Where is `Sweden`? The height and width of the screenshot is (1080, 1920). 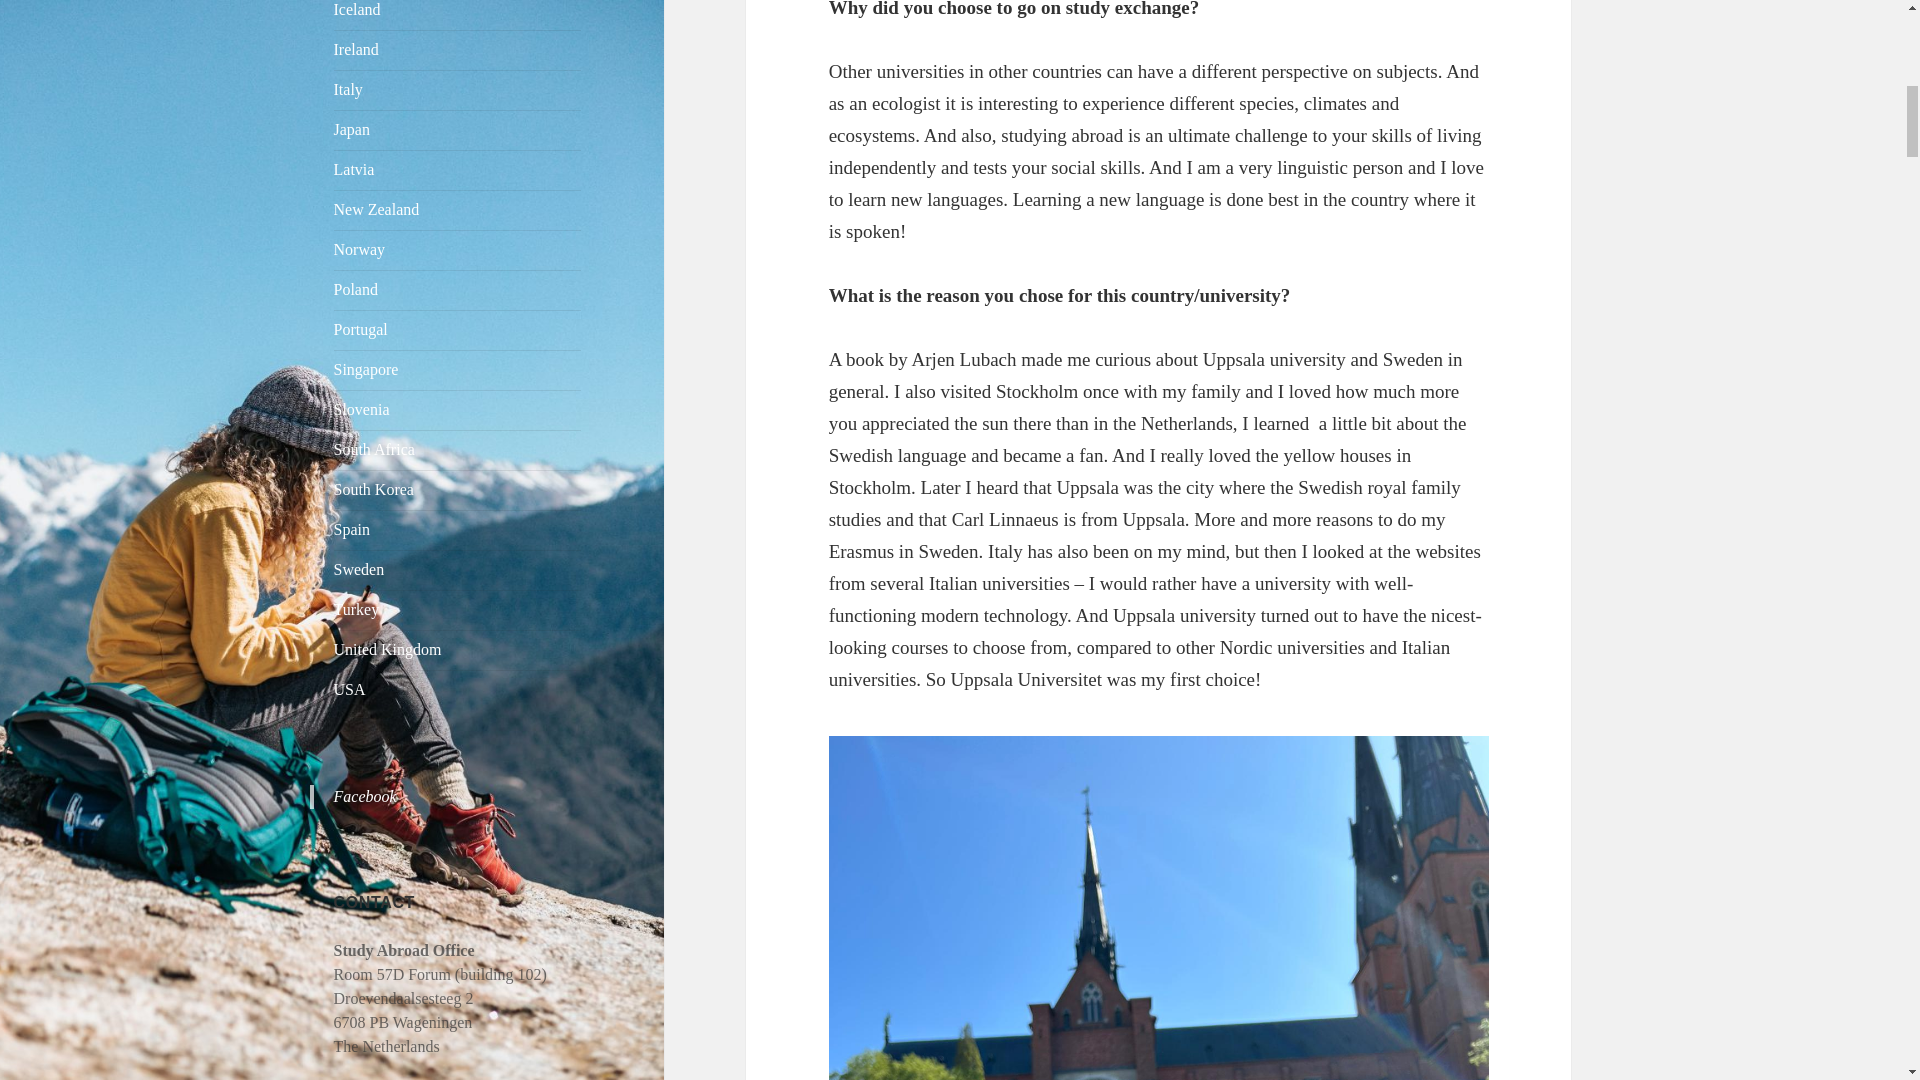 Sweden is located at coordinates (360, 568).